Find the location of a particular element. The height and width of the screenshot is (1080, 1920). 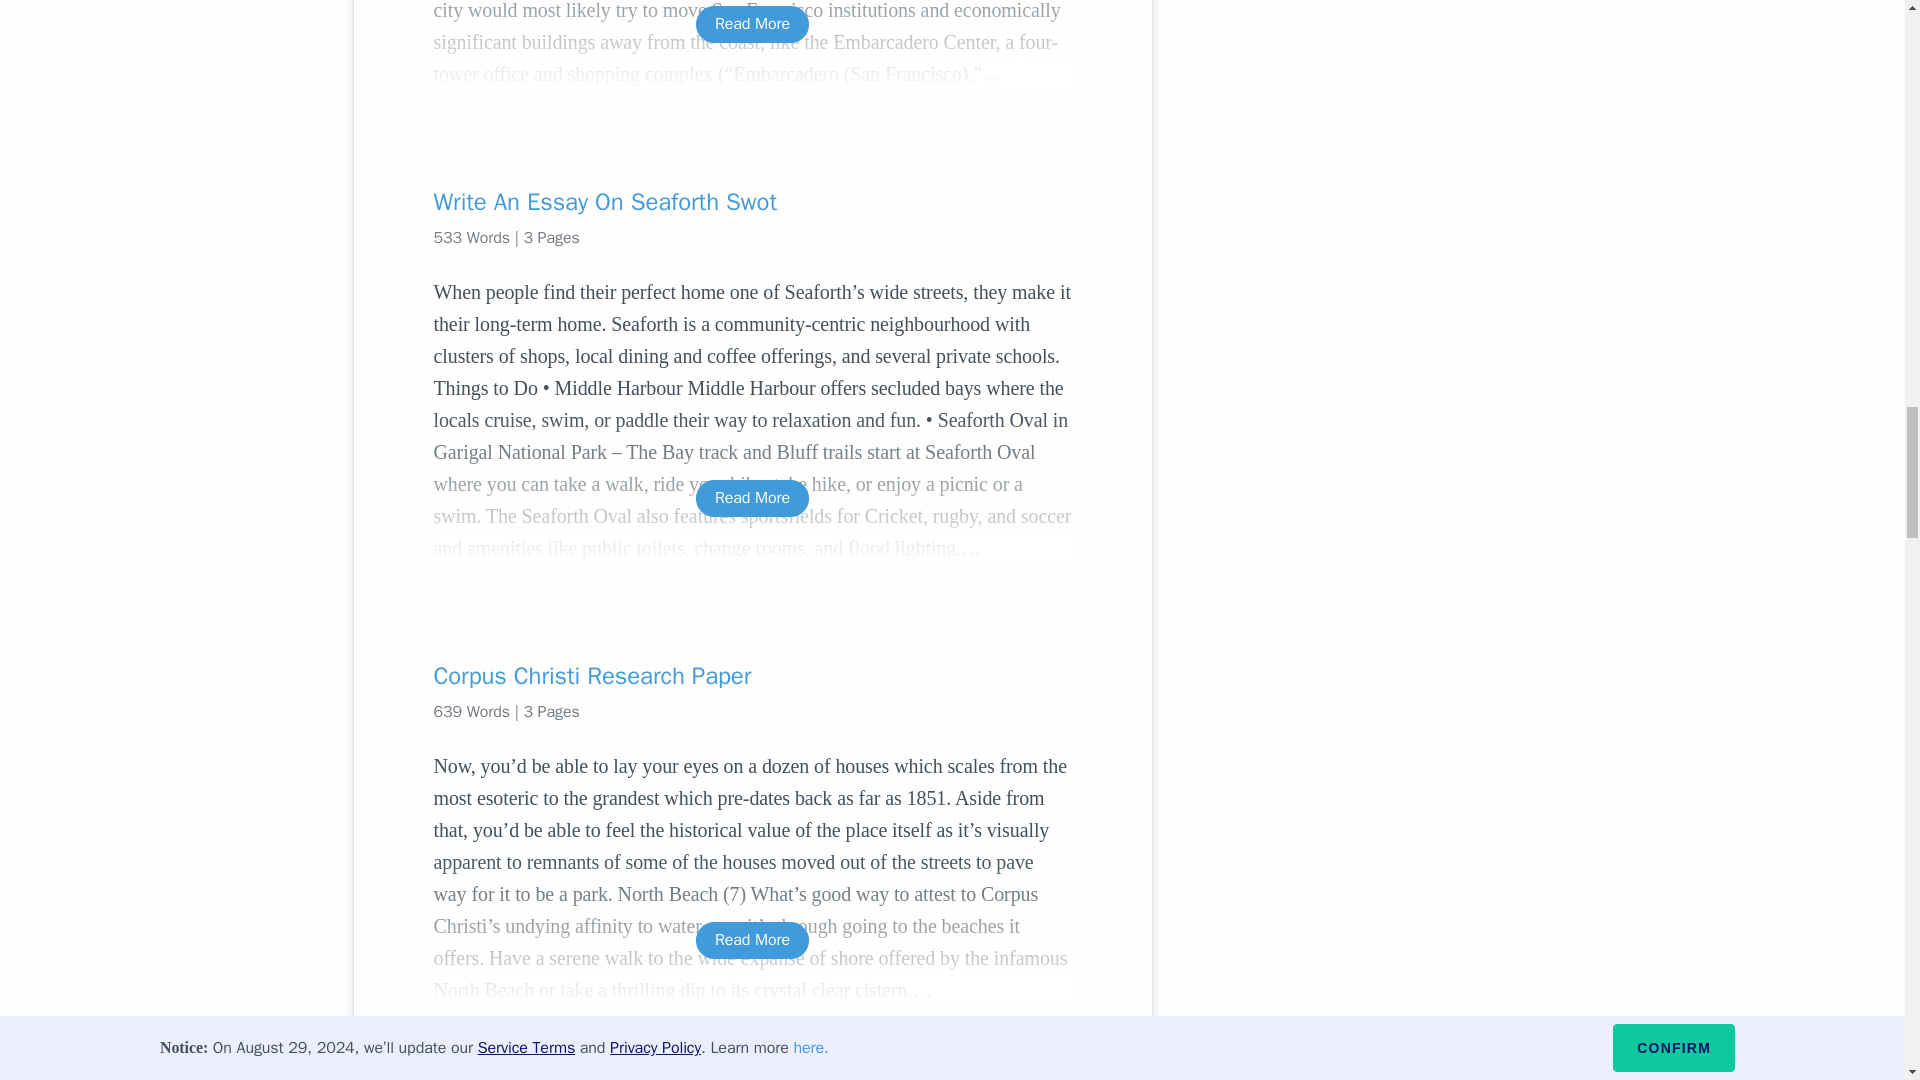

Read More is located at coordinates (752, 940).